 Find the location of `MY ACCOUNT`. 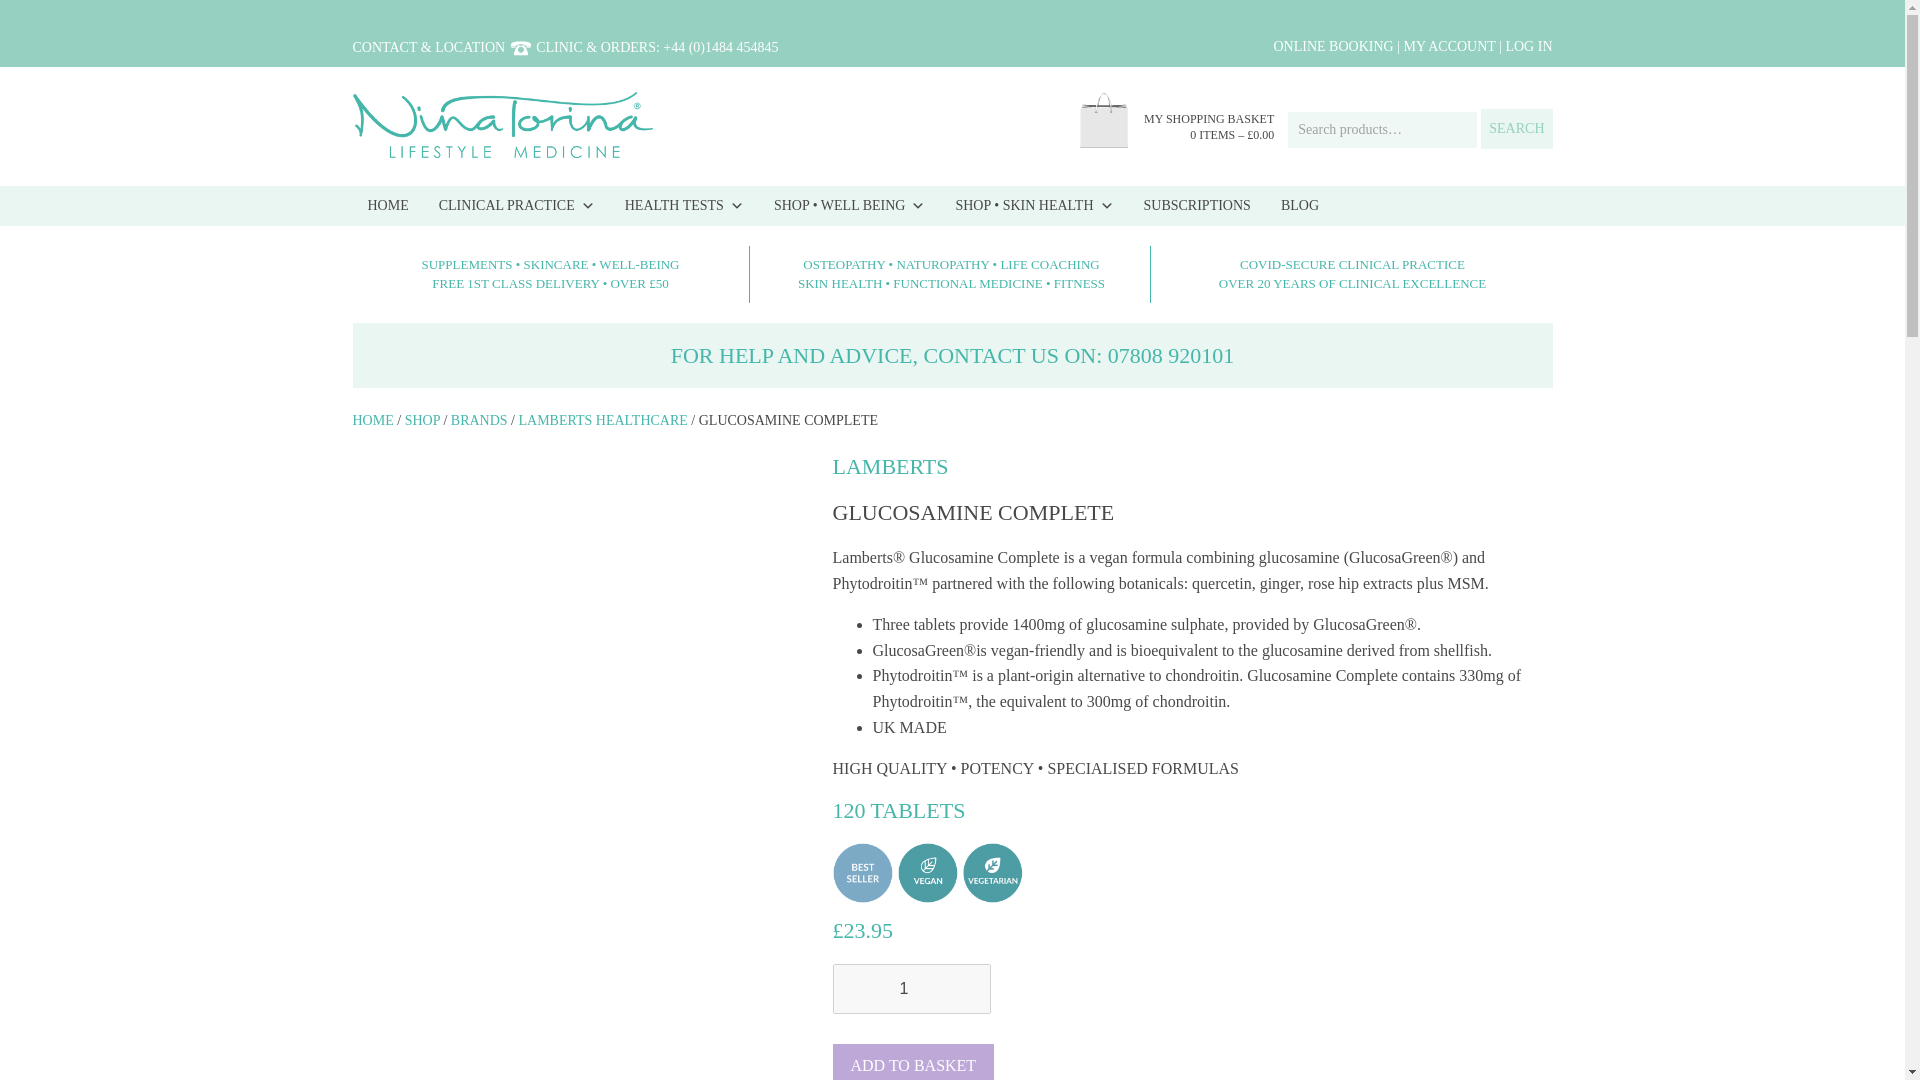

MY ACCOUNT is located at coordinates (1449, 46).